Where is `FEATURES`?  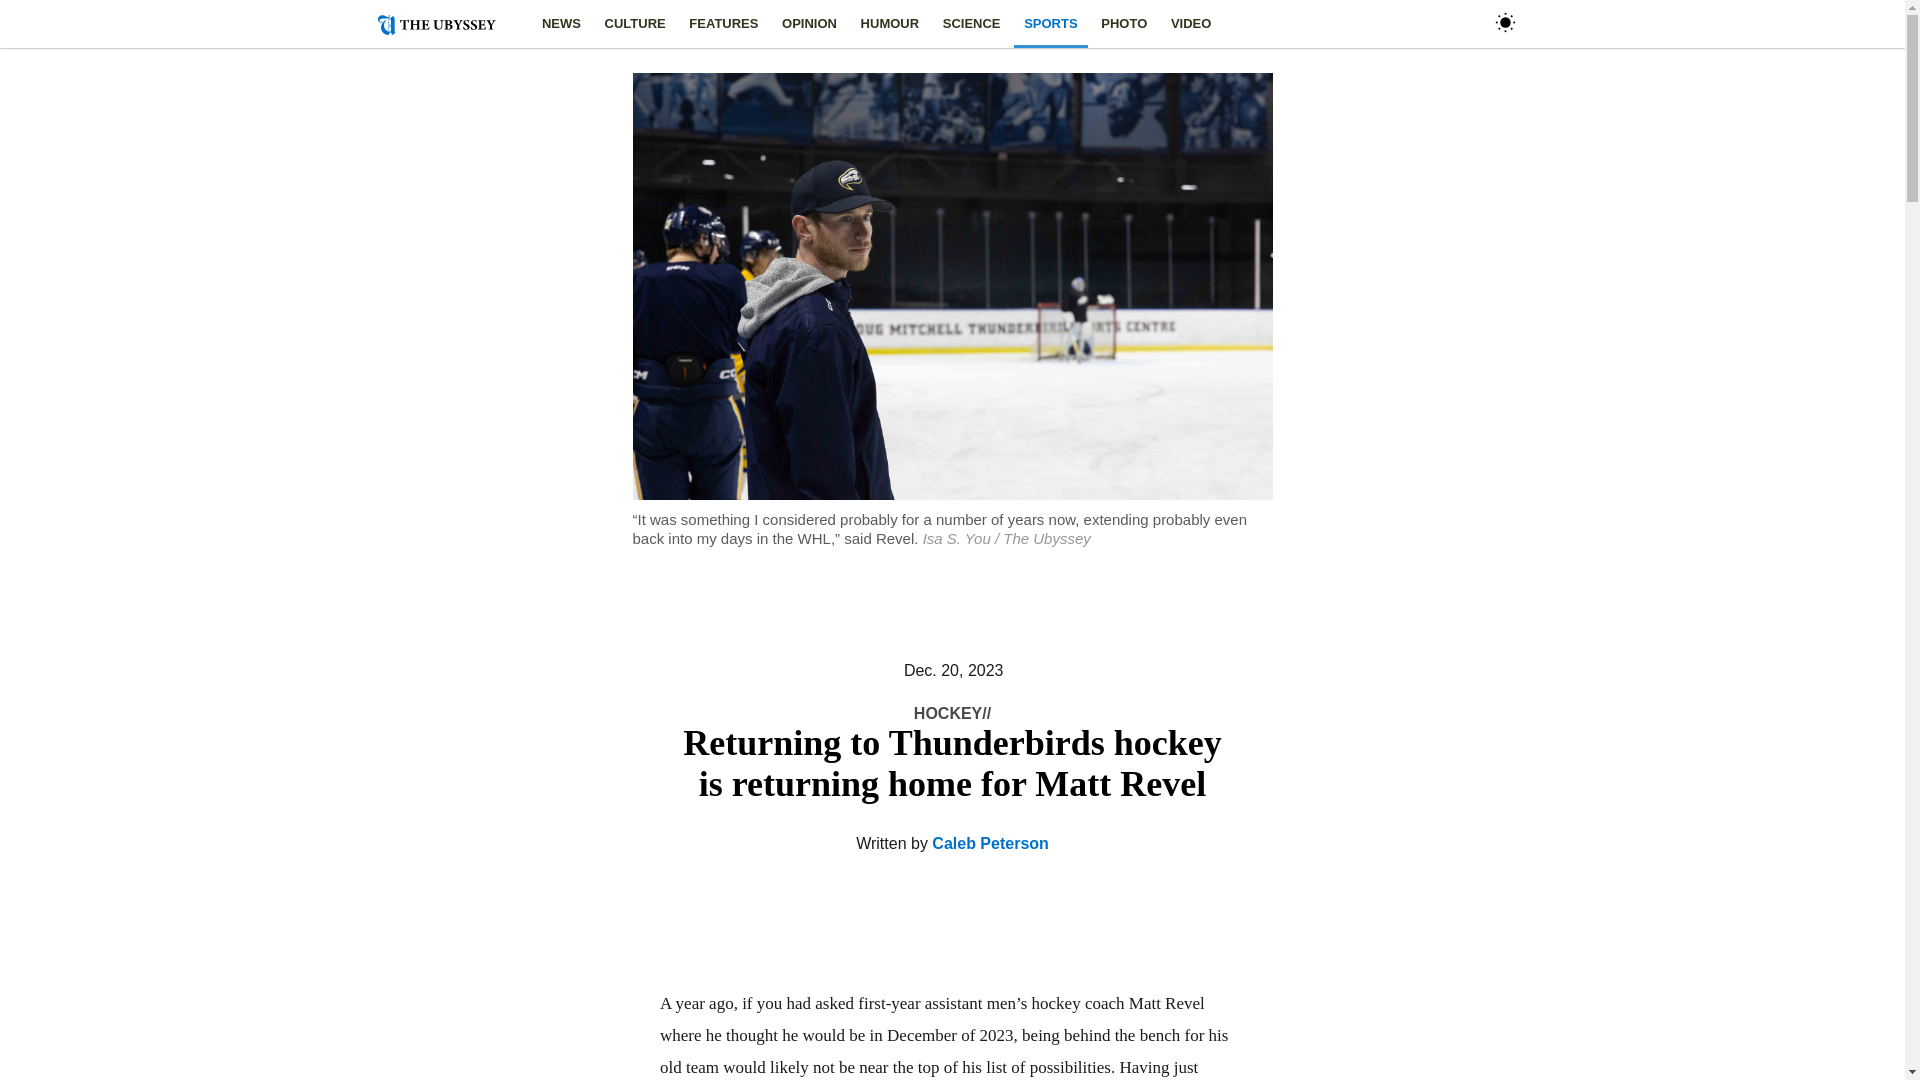 FEATURES is located at coordinates (724, 24).